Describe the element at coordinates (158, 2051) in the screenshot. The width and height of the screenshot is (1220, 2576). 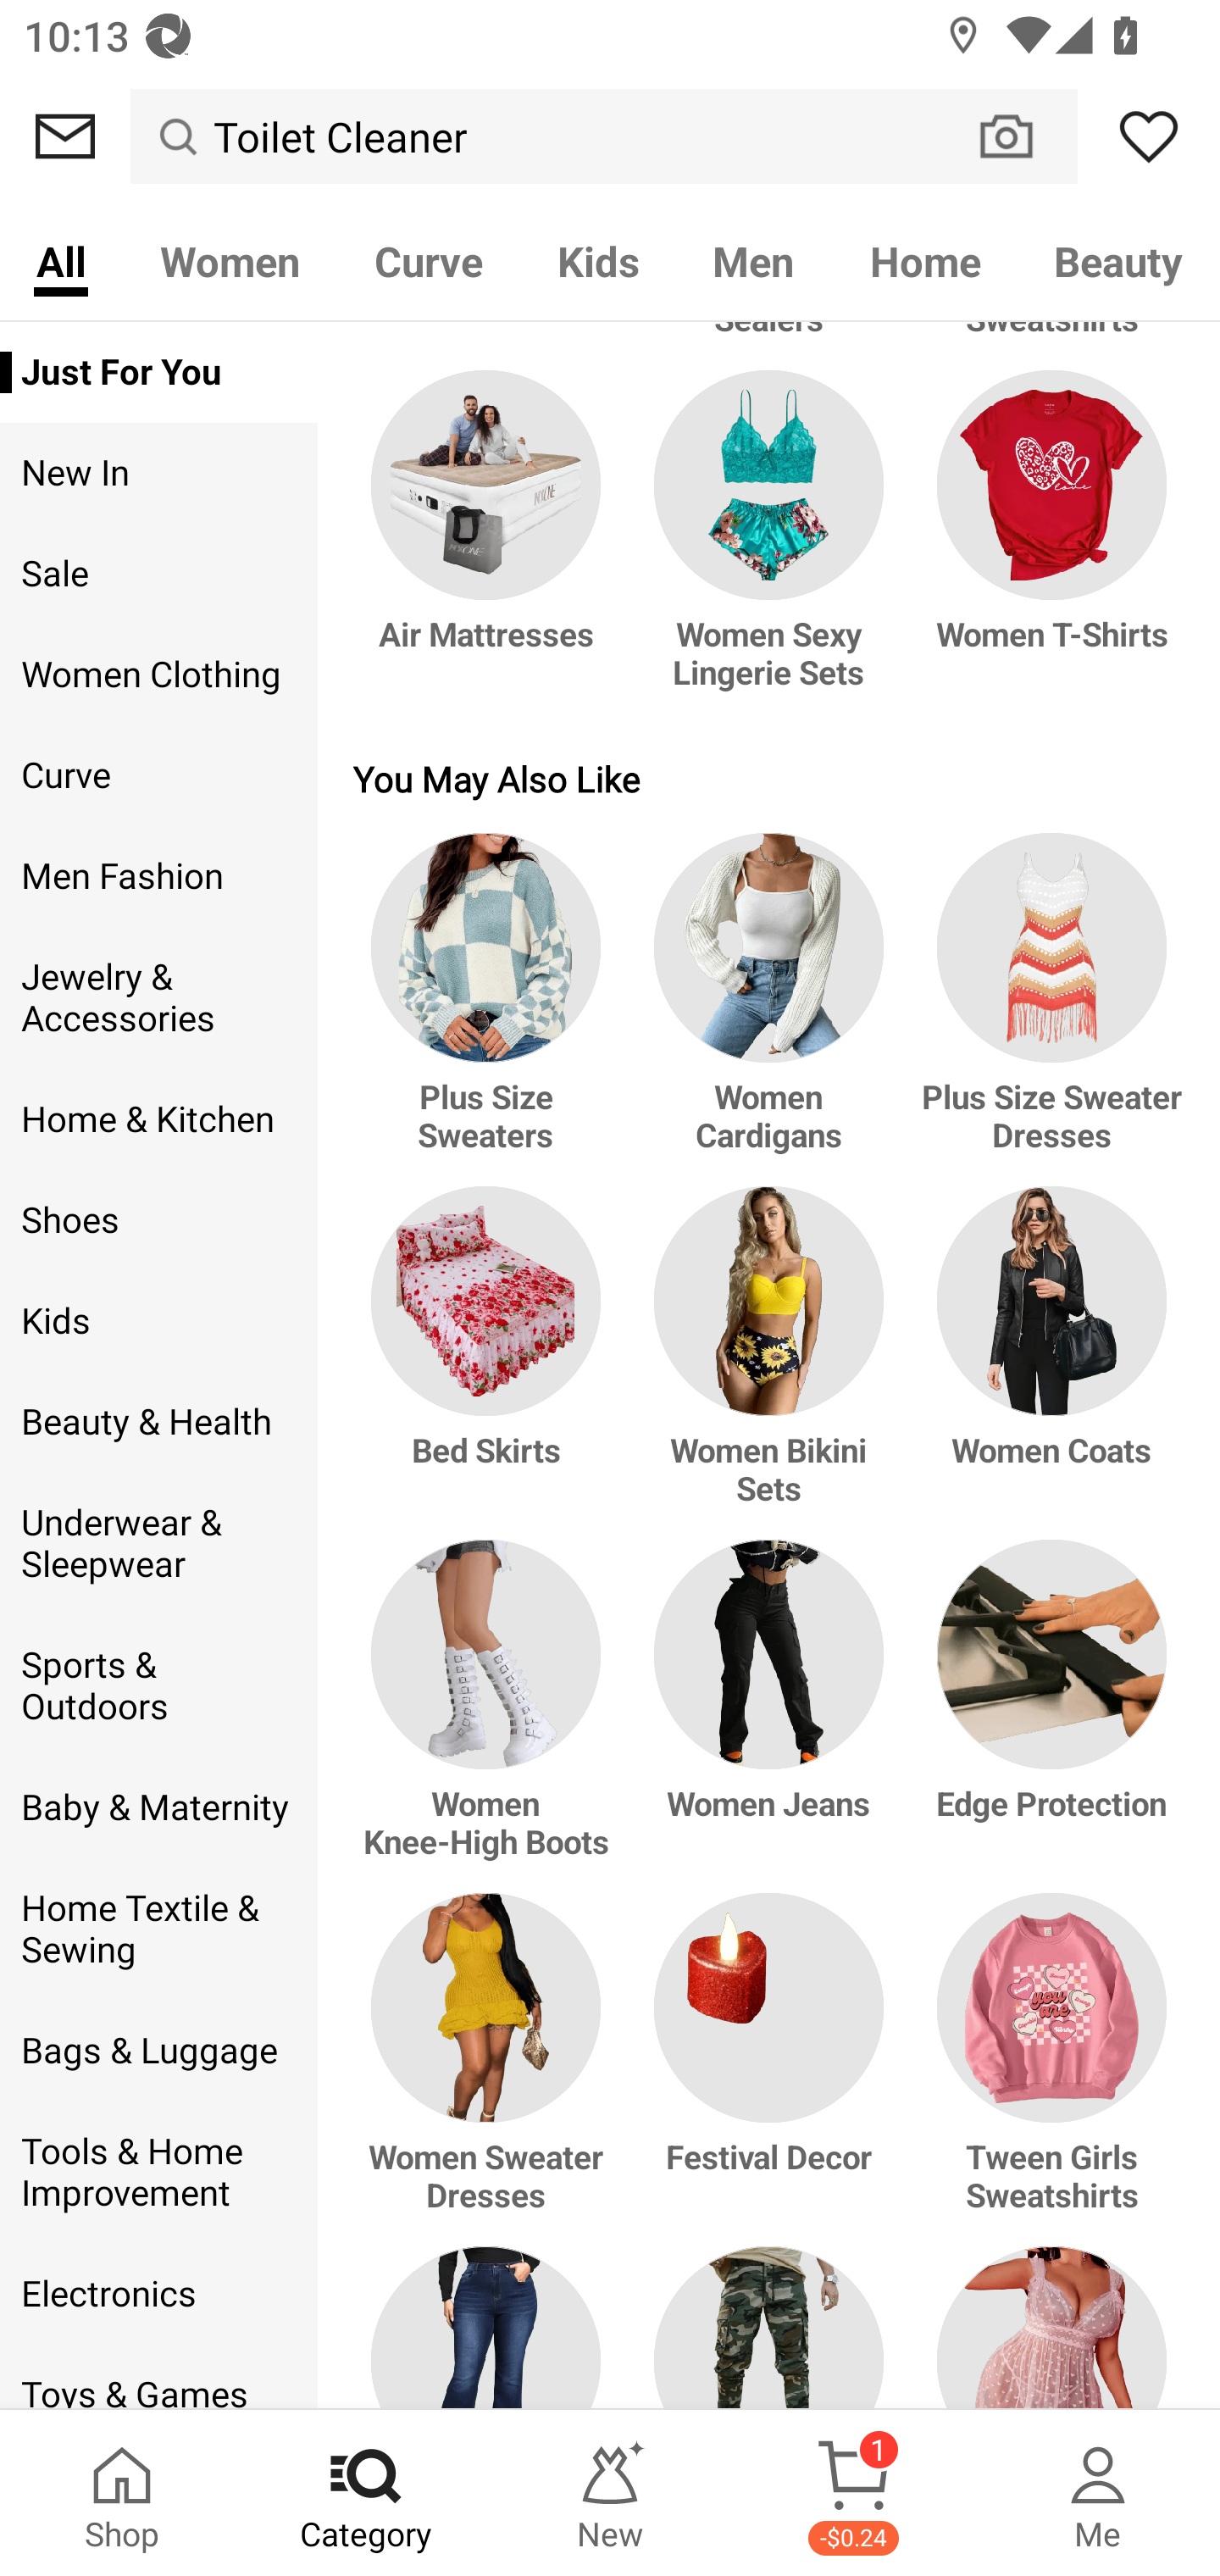
I see `Bags & Luggage` at that location.